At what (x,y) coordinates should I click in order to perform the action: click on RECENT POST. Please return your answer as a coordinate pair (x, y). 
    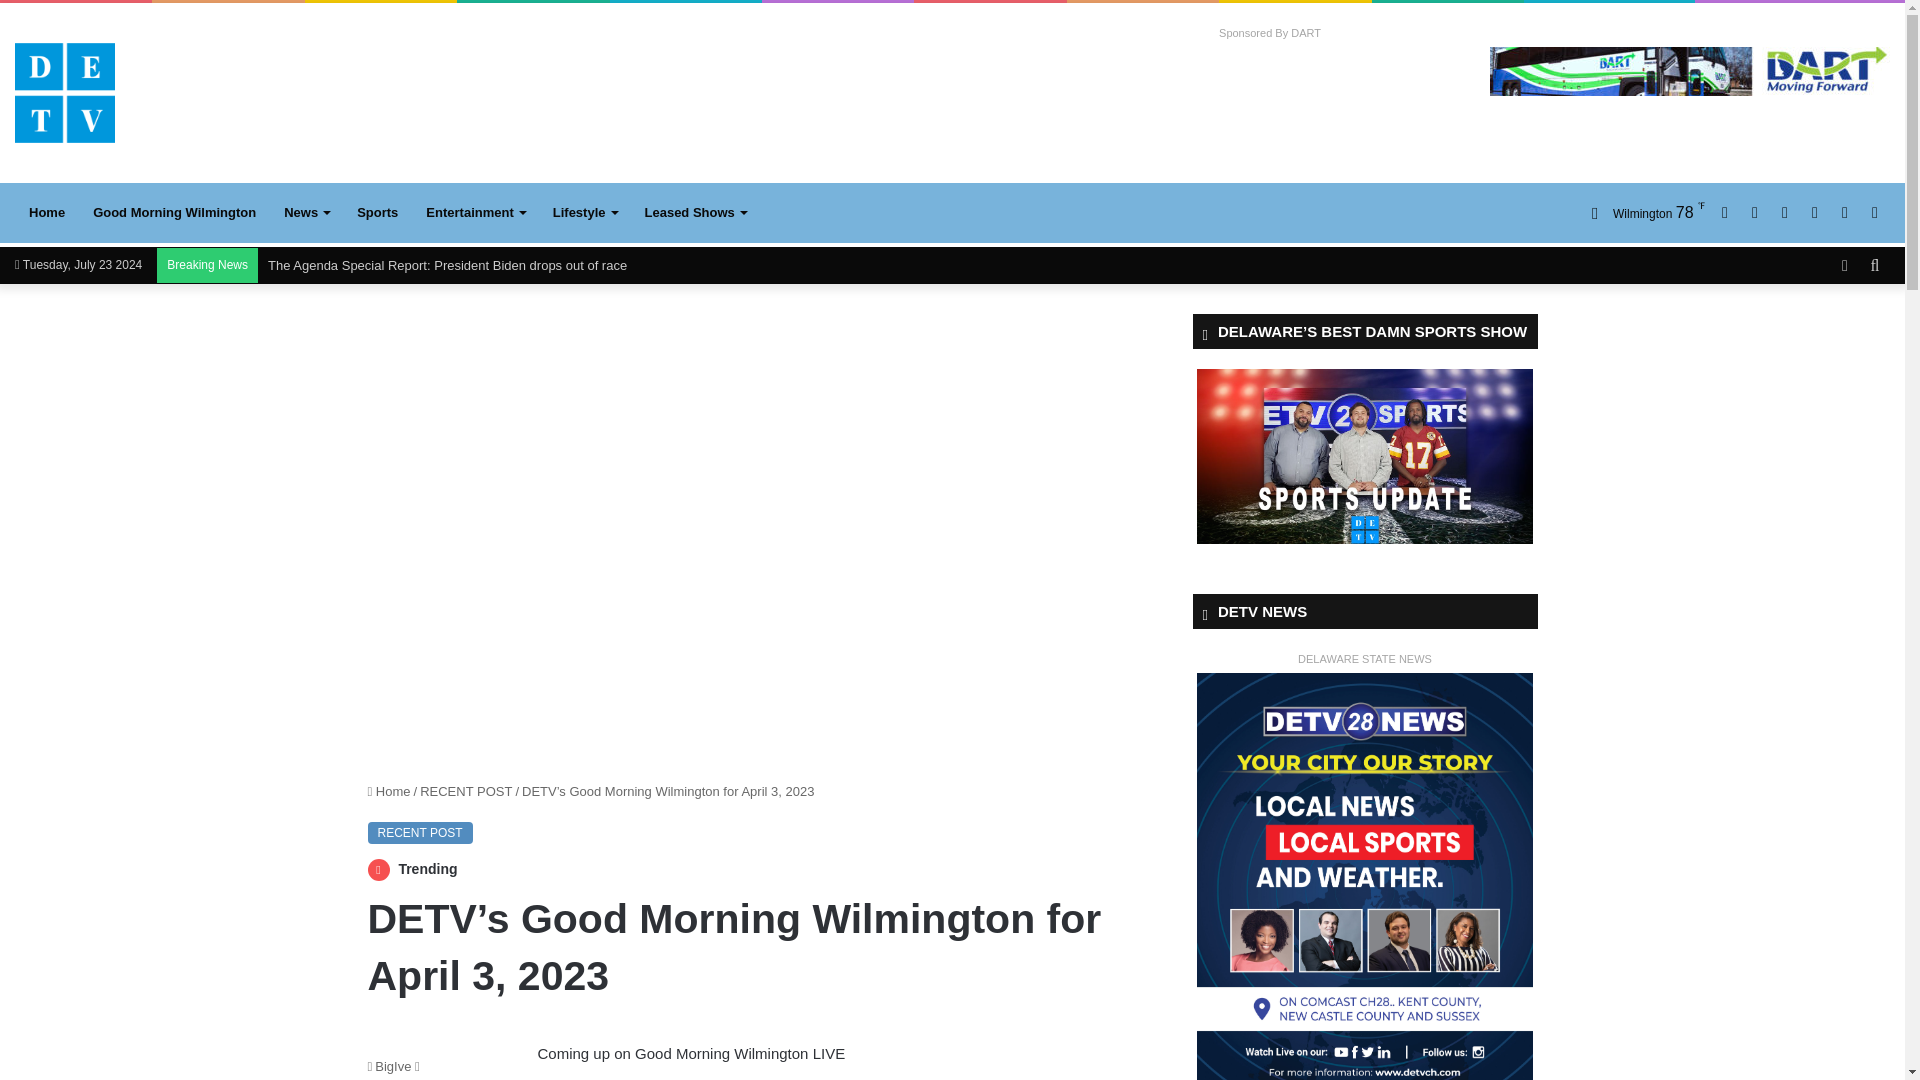
    Looking at the image, I should click on (466, 792).